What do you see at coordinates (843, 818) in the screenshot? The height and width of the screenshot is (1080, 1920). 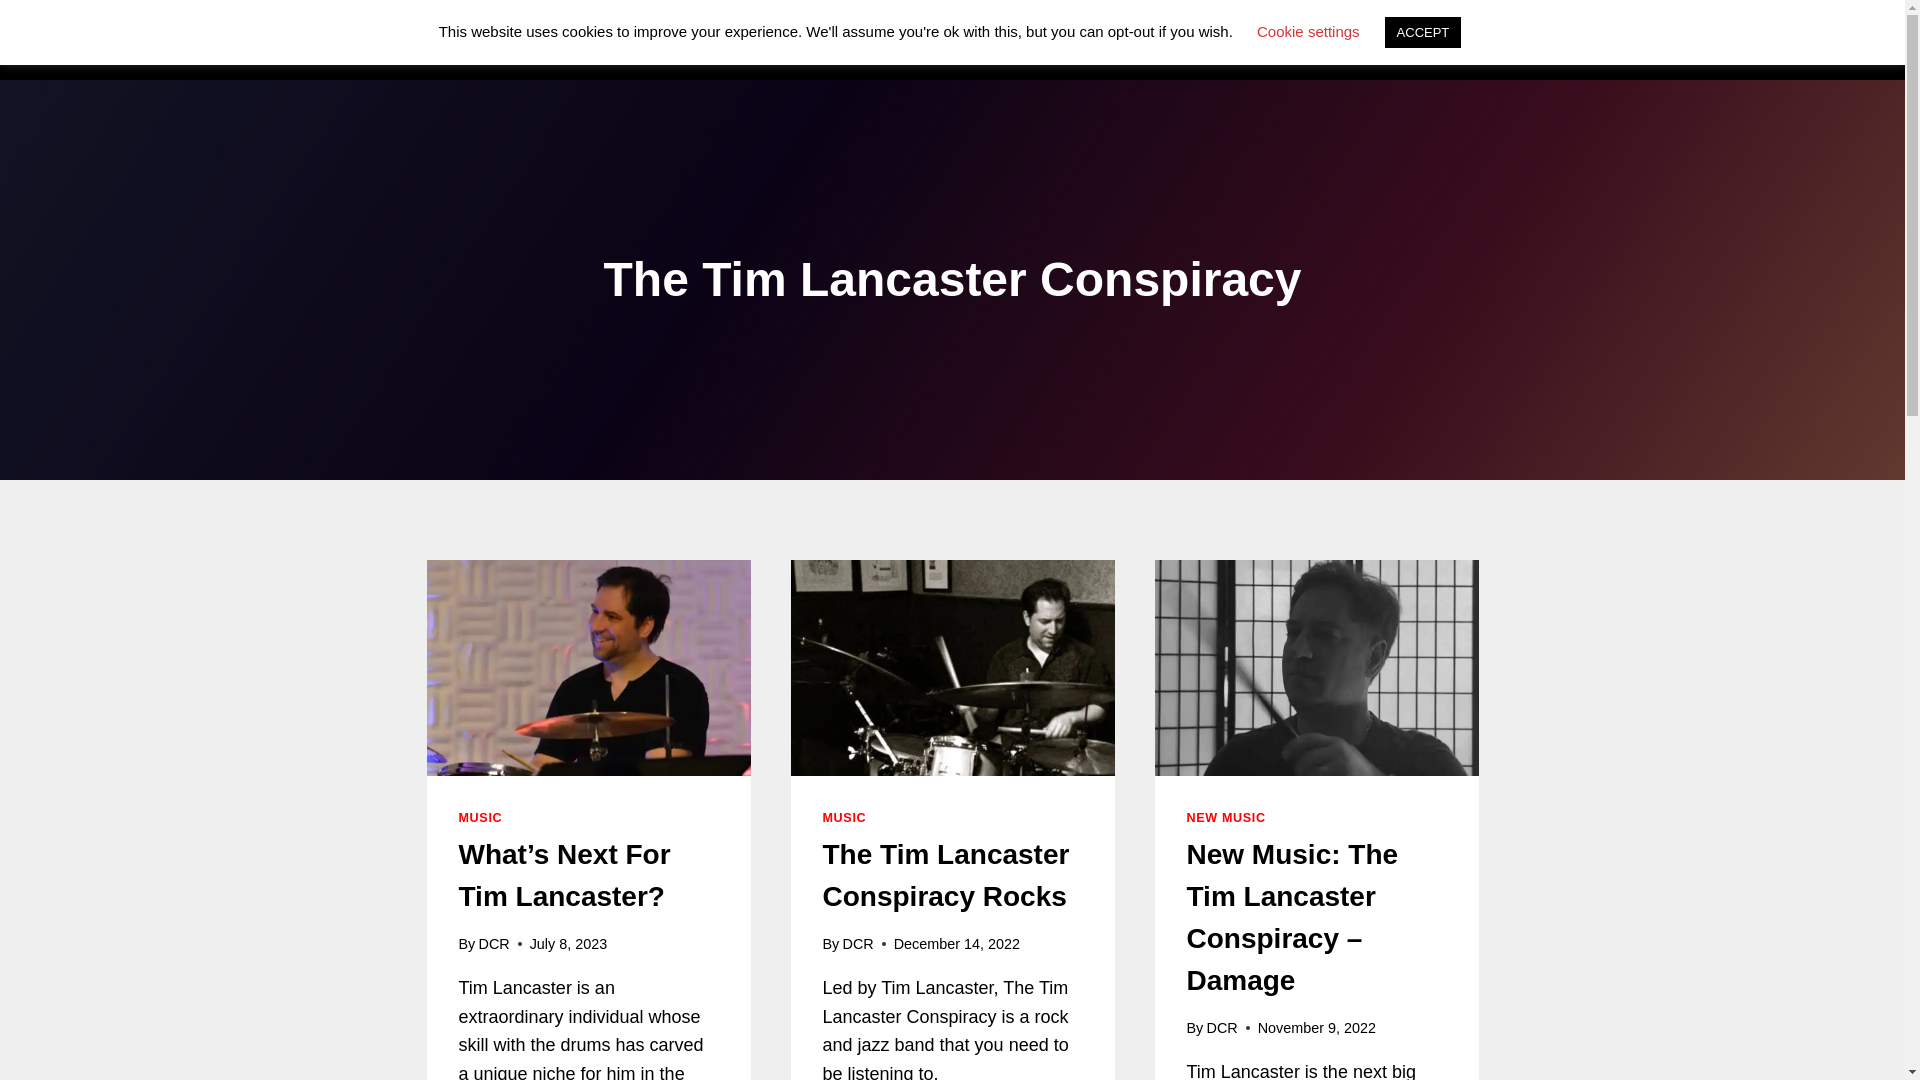 I see `MUSIC` at bounding box center [843, 818].